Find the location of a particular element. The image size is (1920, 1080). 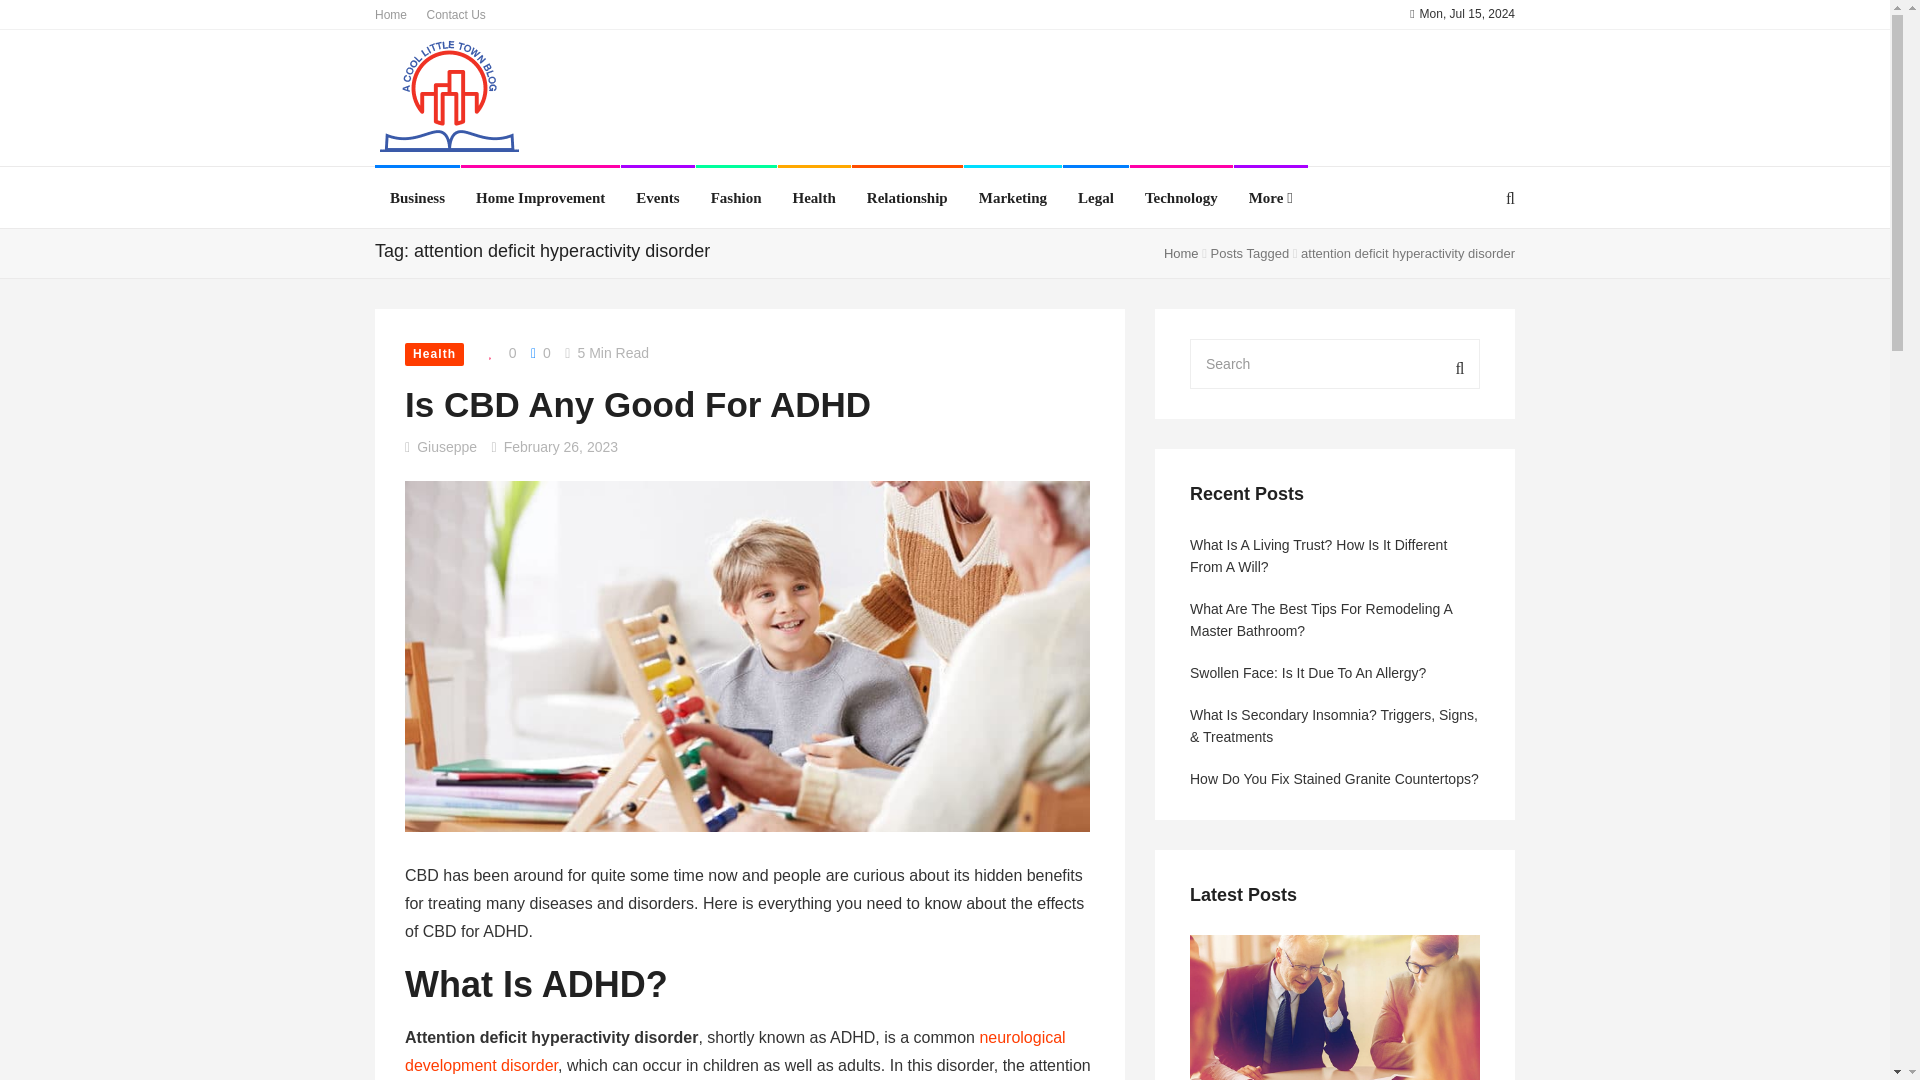

Technology is located at coordinates (1180, 198).